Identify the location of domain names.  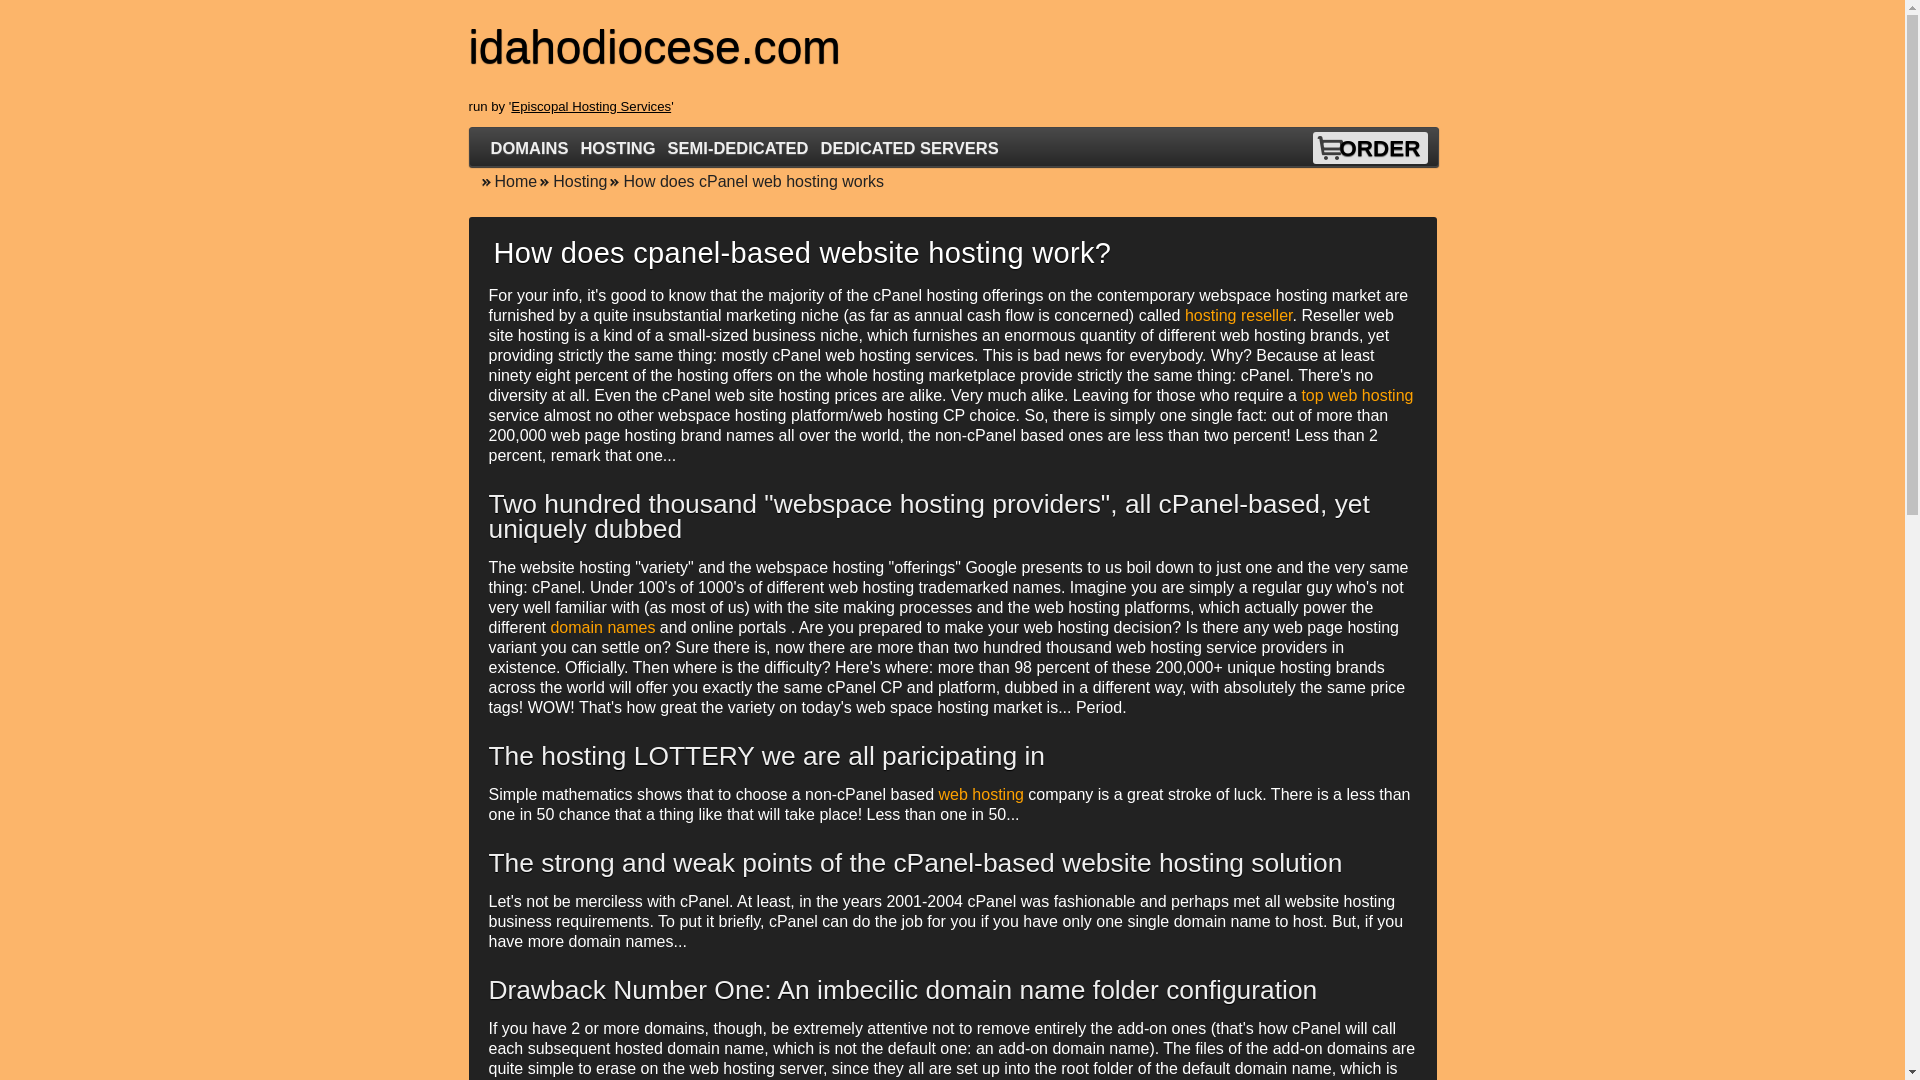
(602, 627).